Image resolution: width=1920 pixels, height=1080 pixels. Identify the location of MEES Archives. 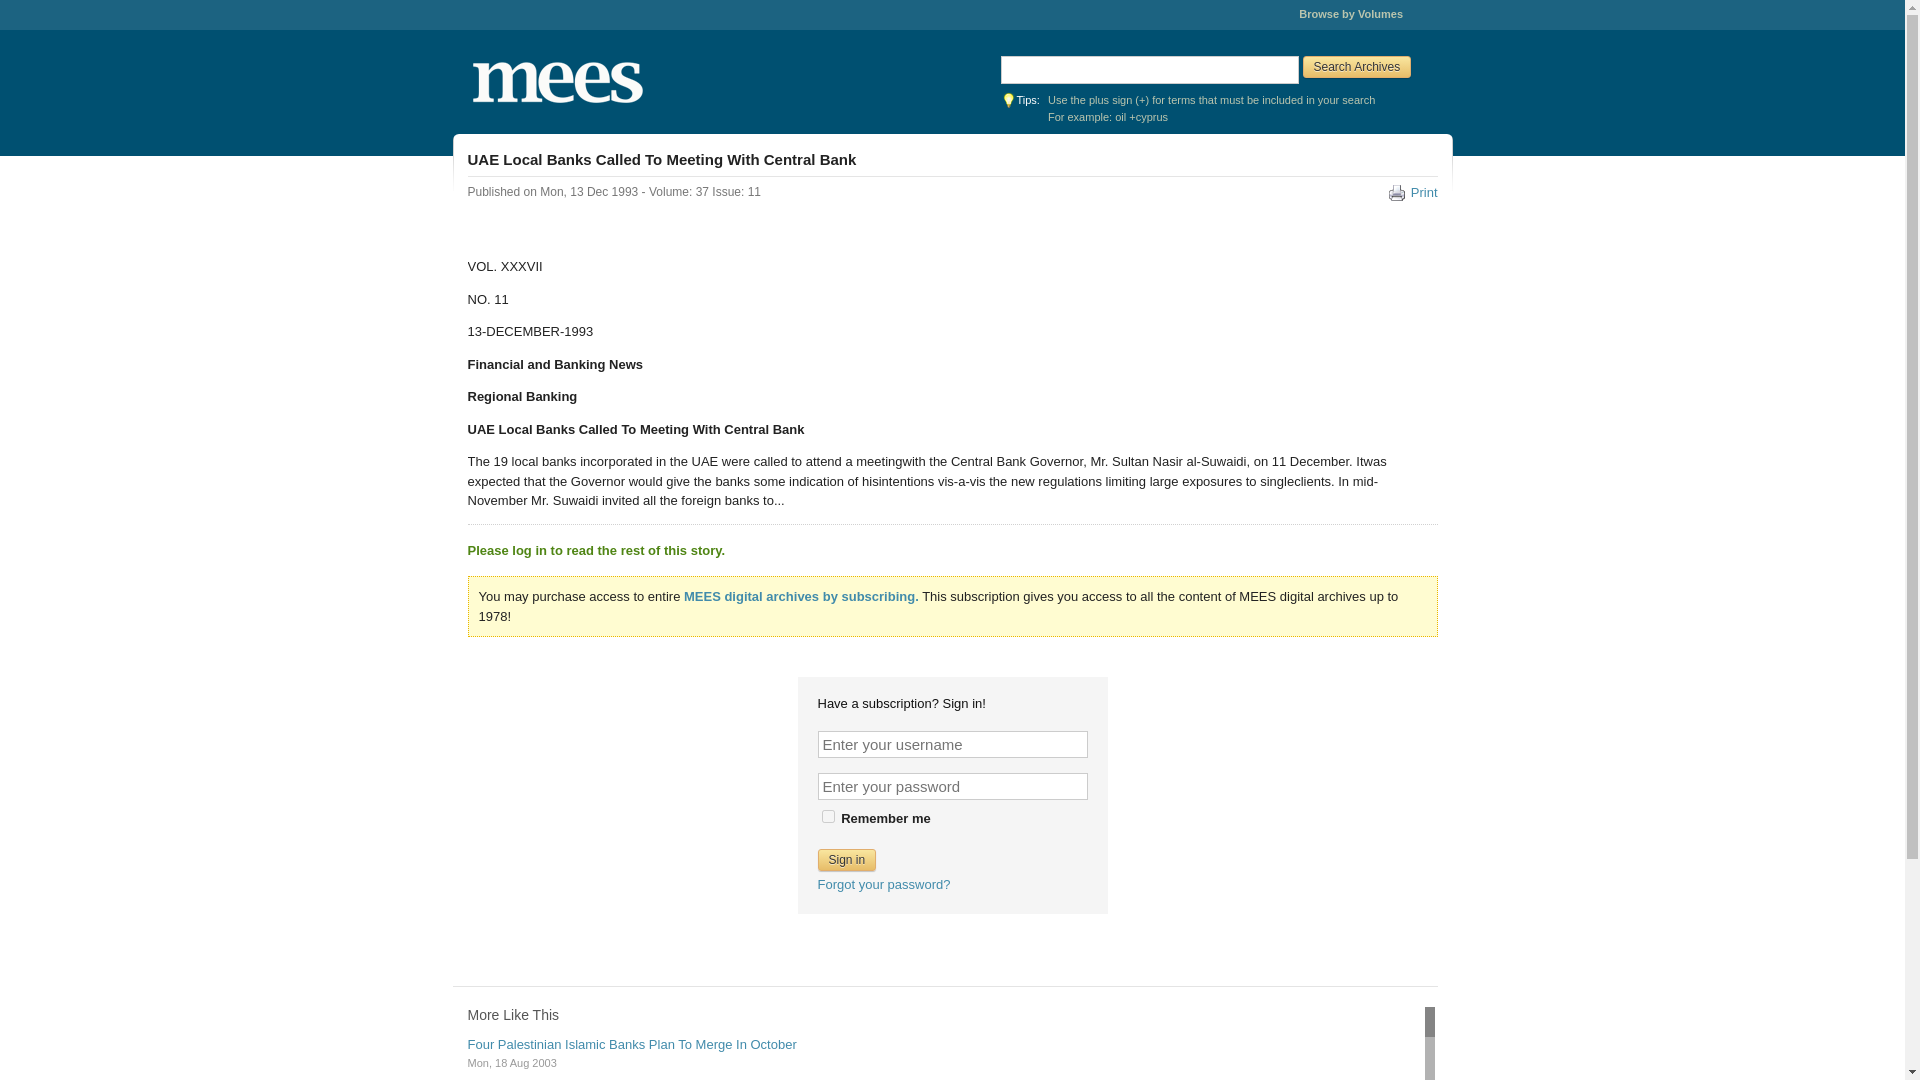
(620, 82).